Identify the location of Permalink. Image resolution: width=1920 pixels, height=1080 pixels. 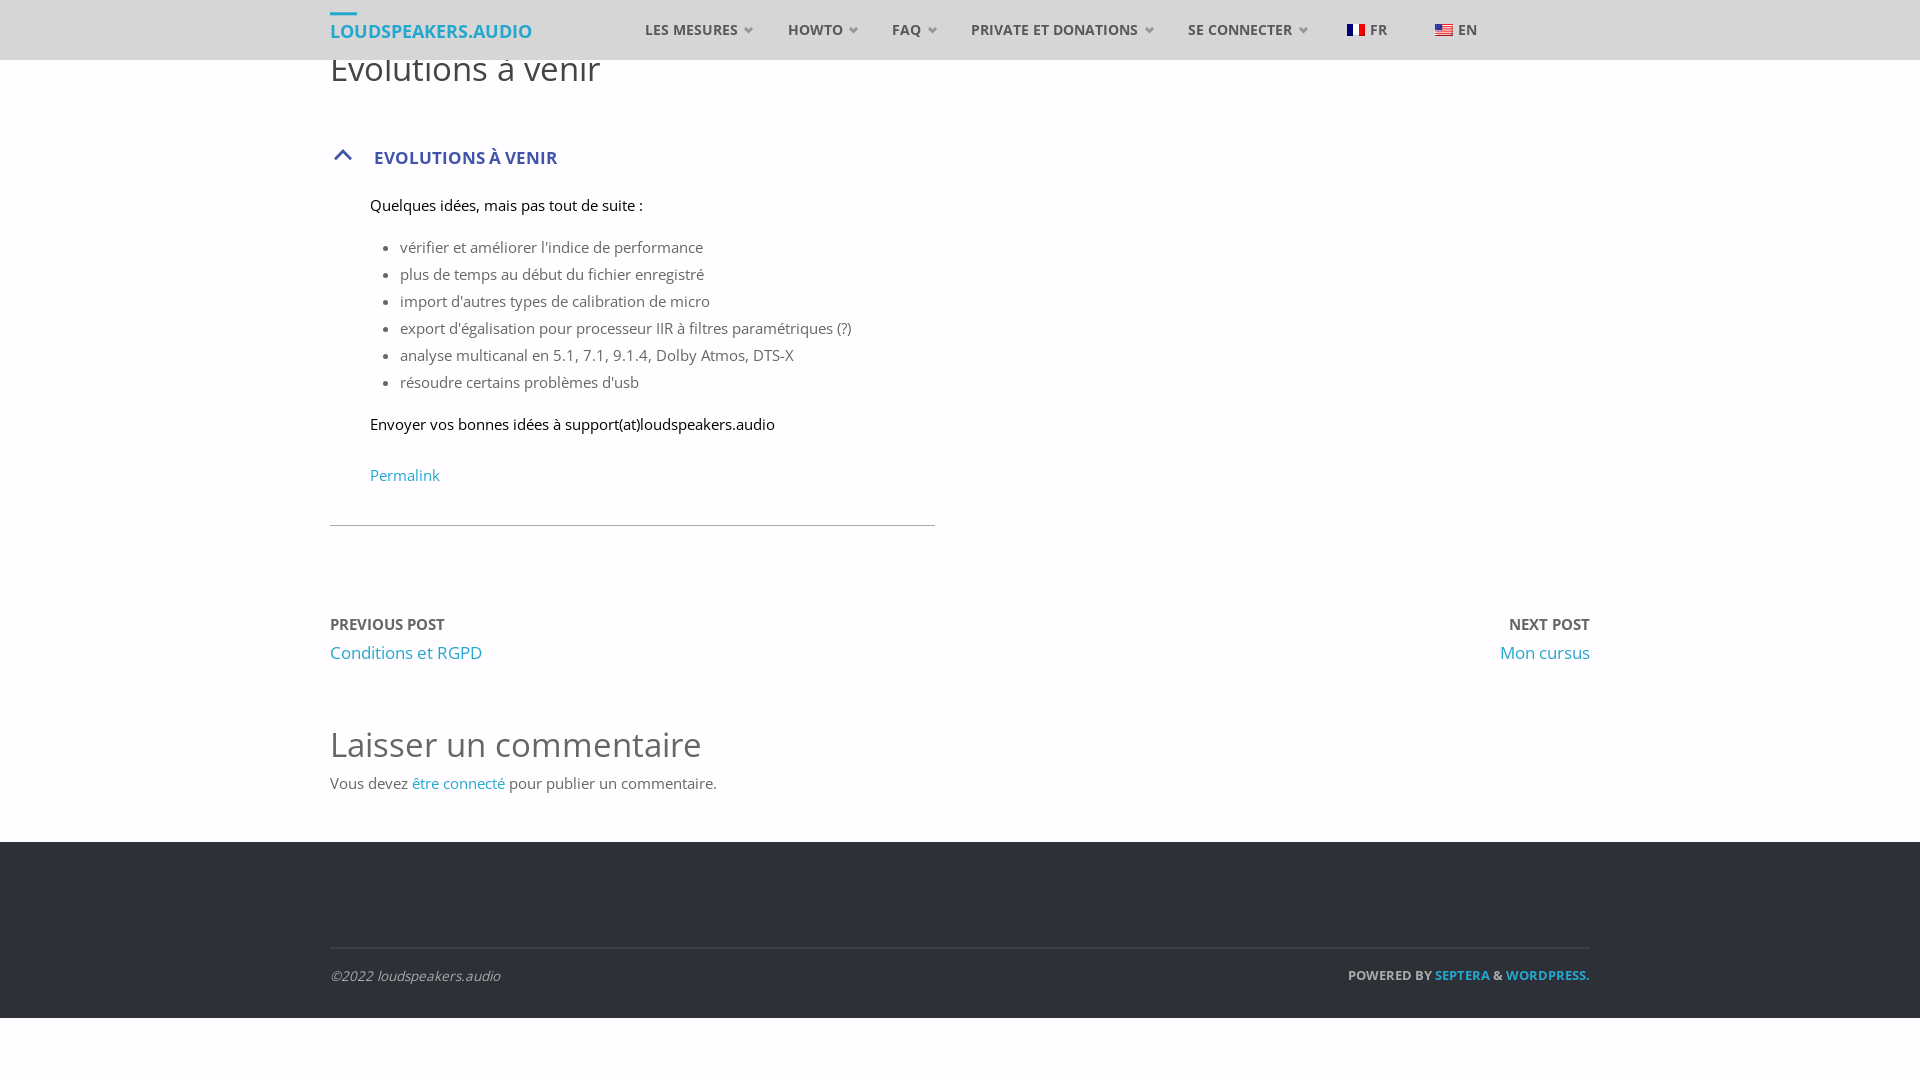
(405, 475).